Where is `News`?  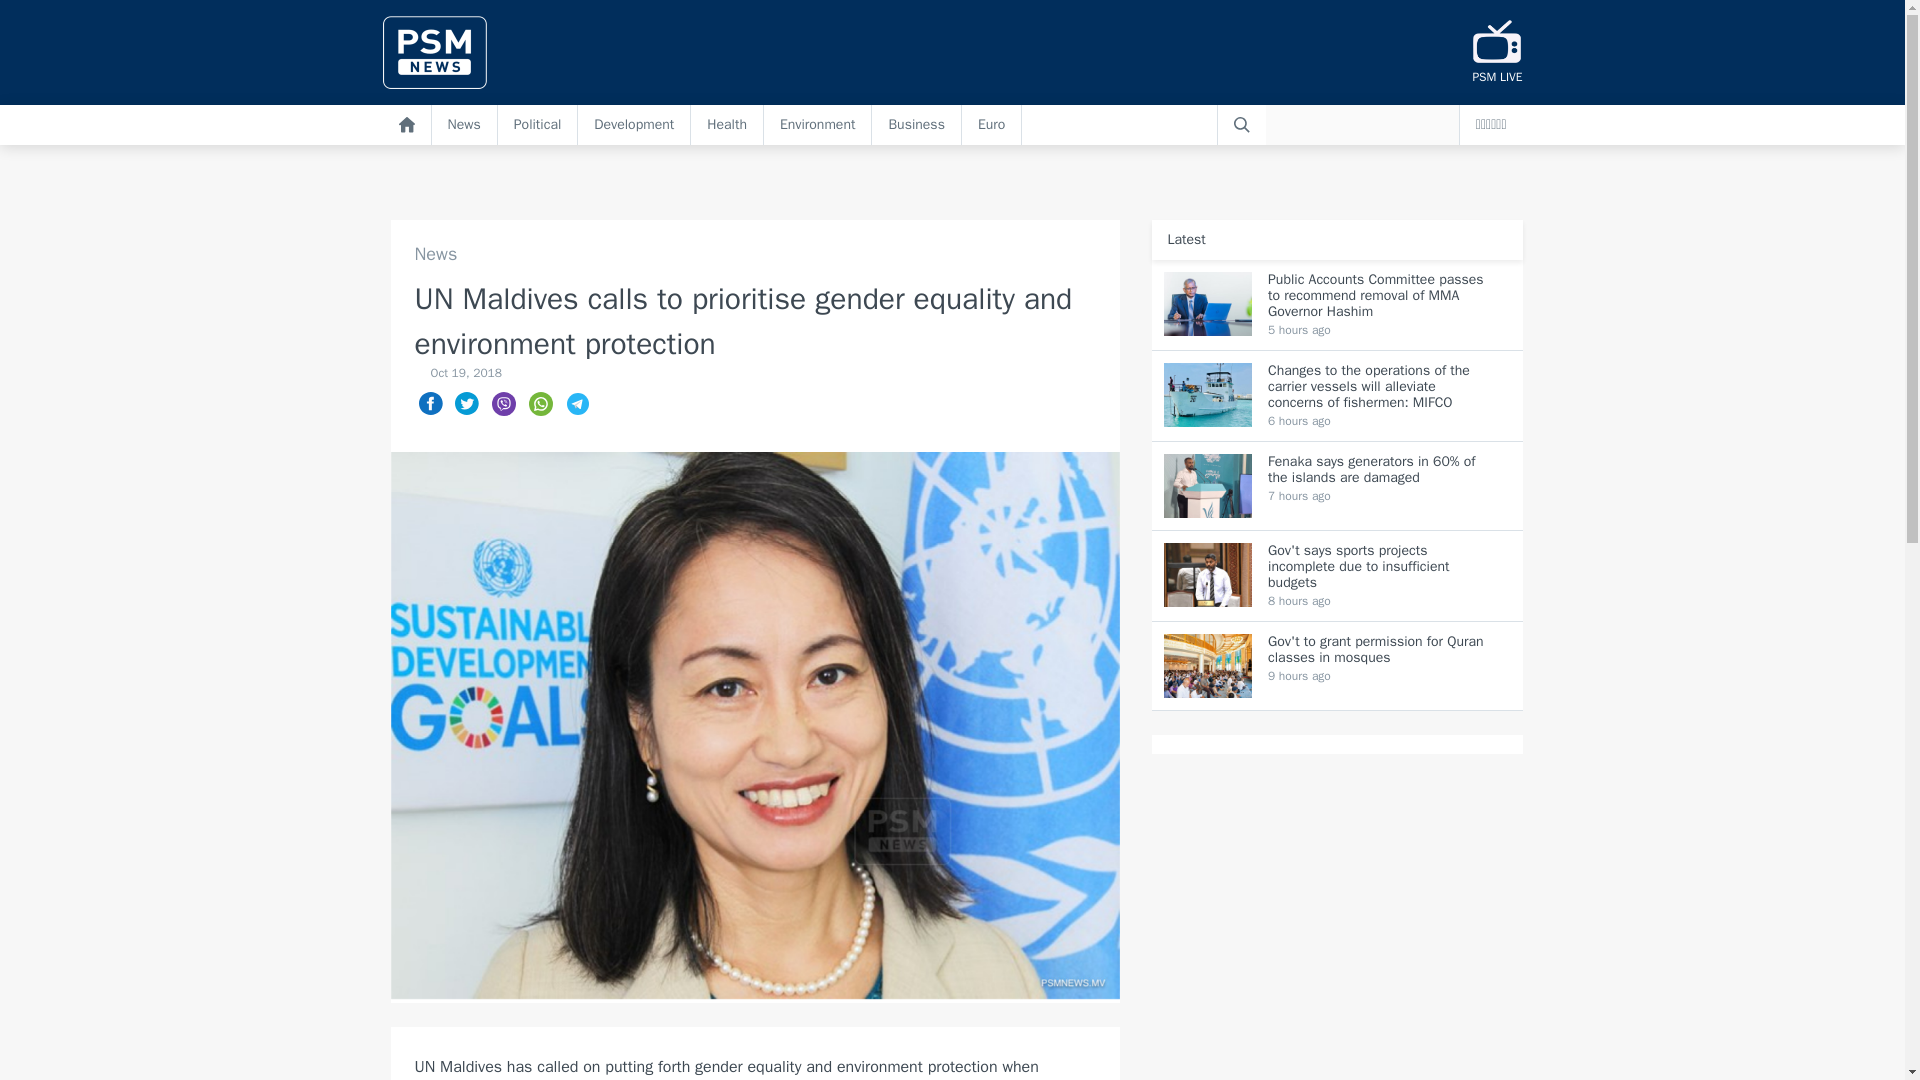 News is located at coordinates (754, 254).